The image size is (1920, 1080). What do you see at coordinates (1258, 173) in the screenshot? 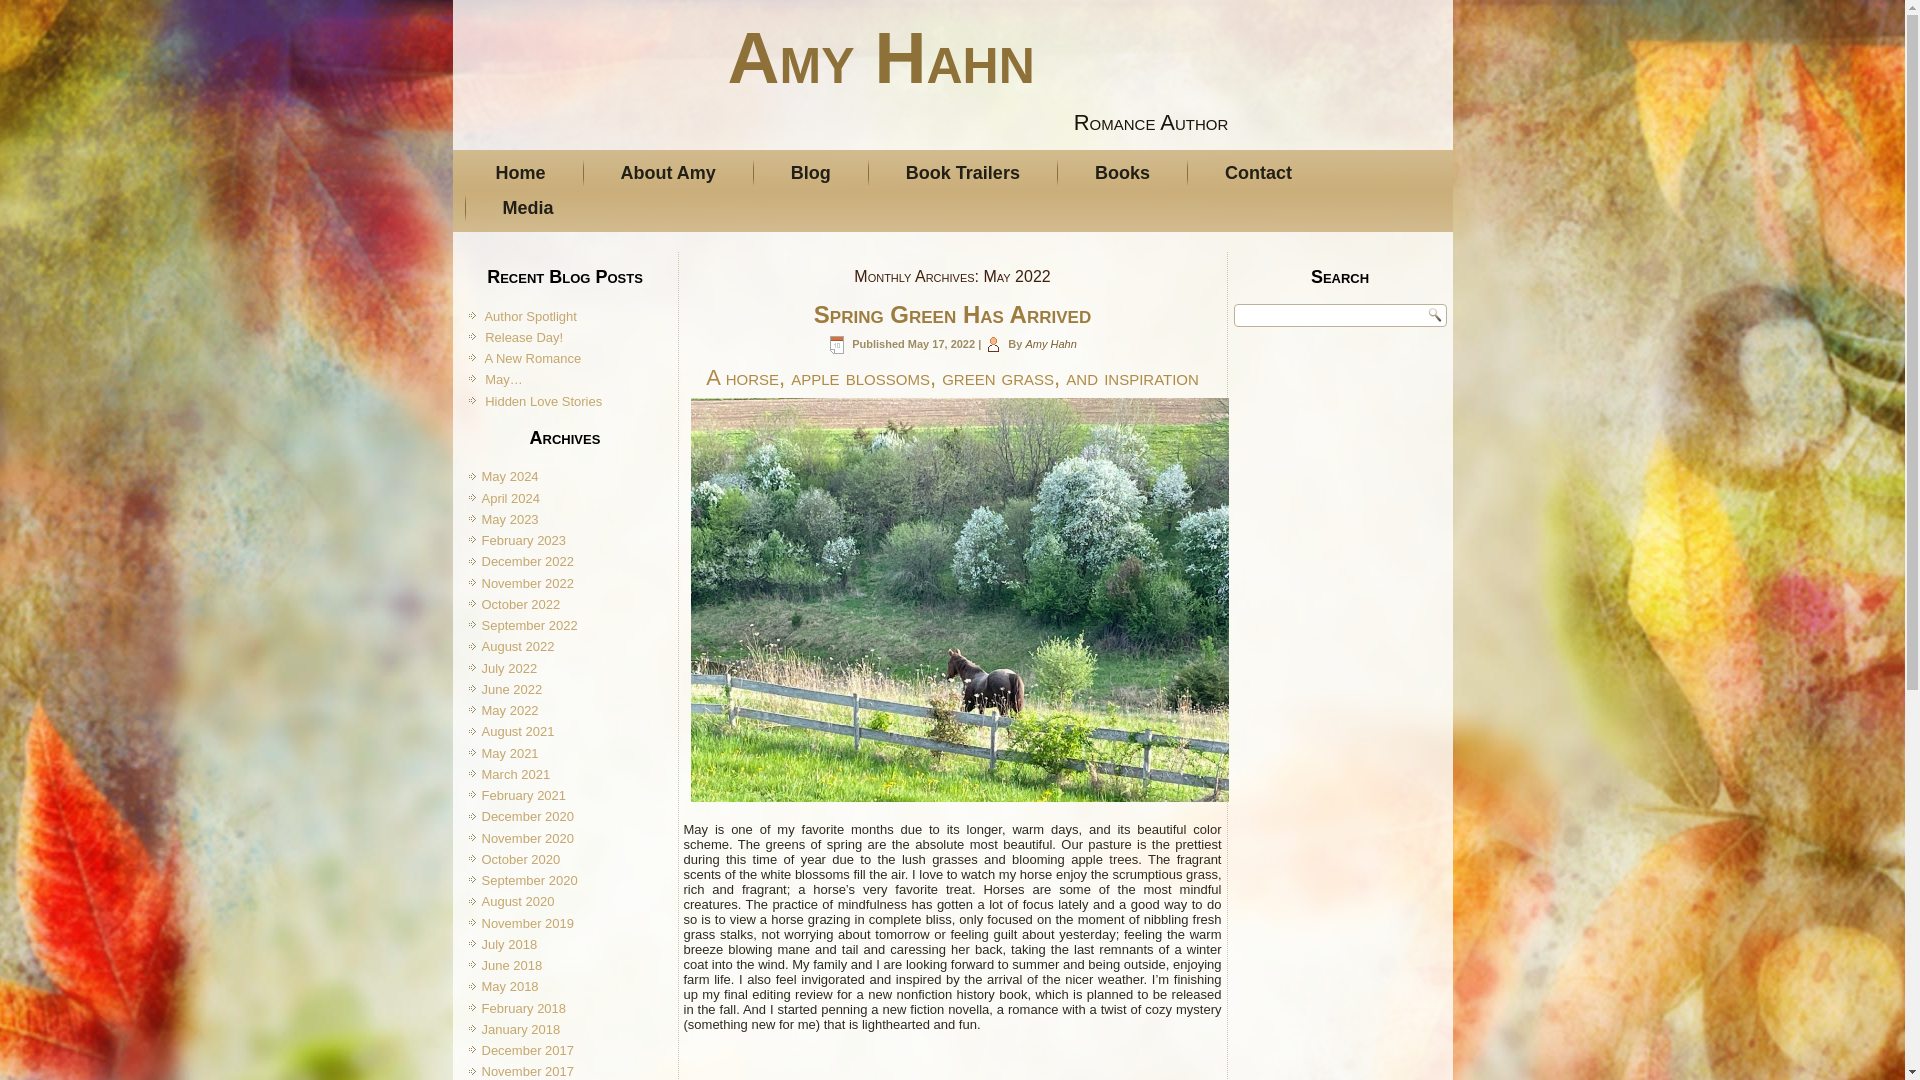
I see `Contact` at bounding box center [1258, 173].